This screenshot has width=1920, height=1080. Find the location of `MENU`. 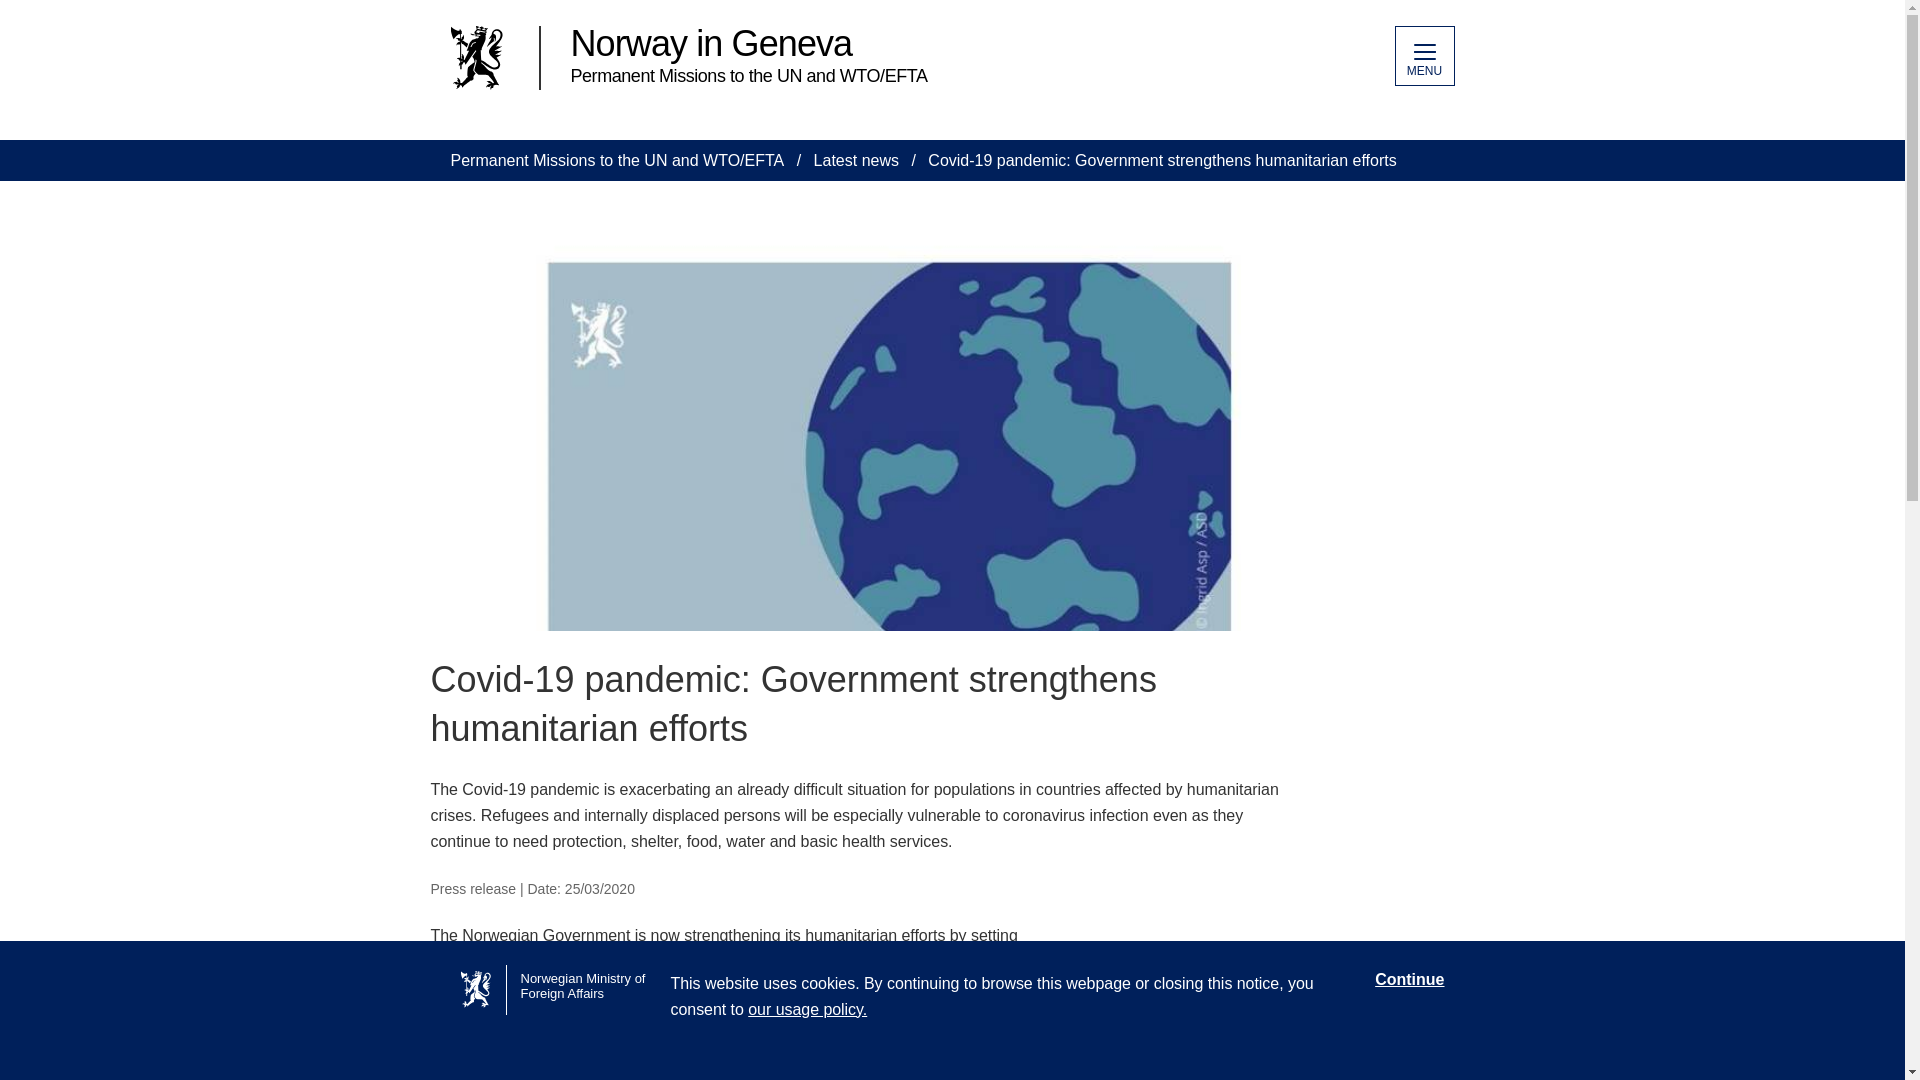

MENU is located at coordinates (1423, 56).